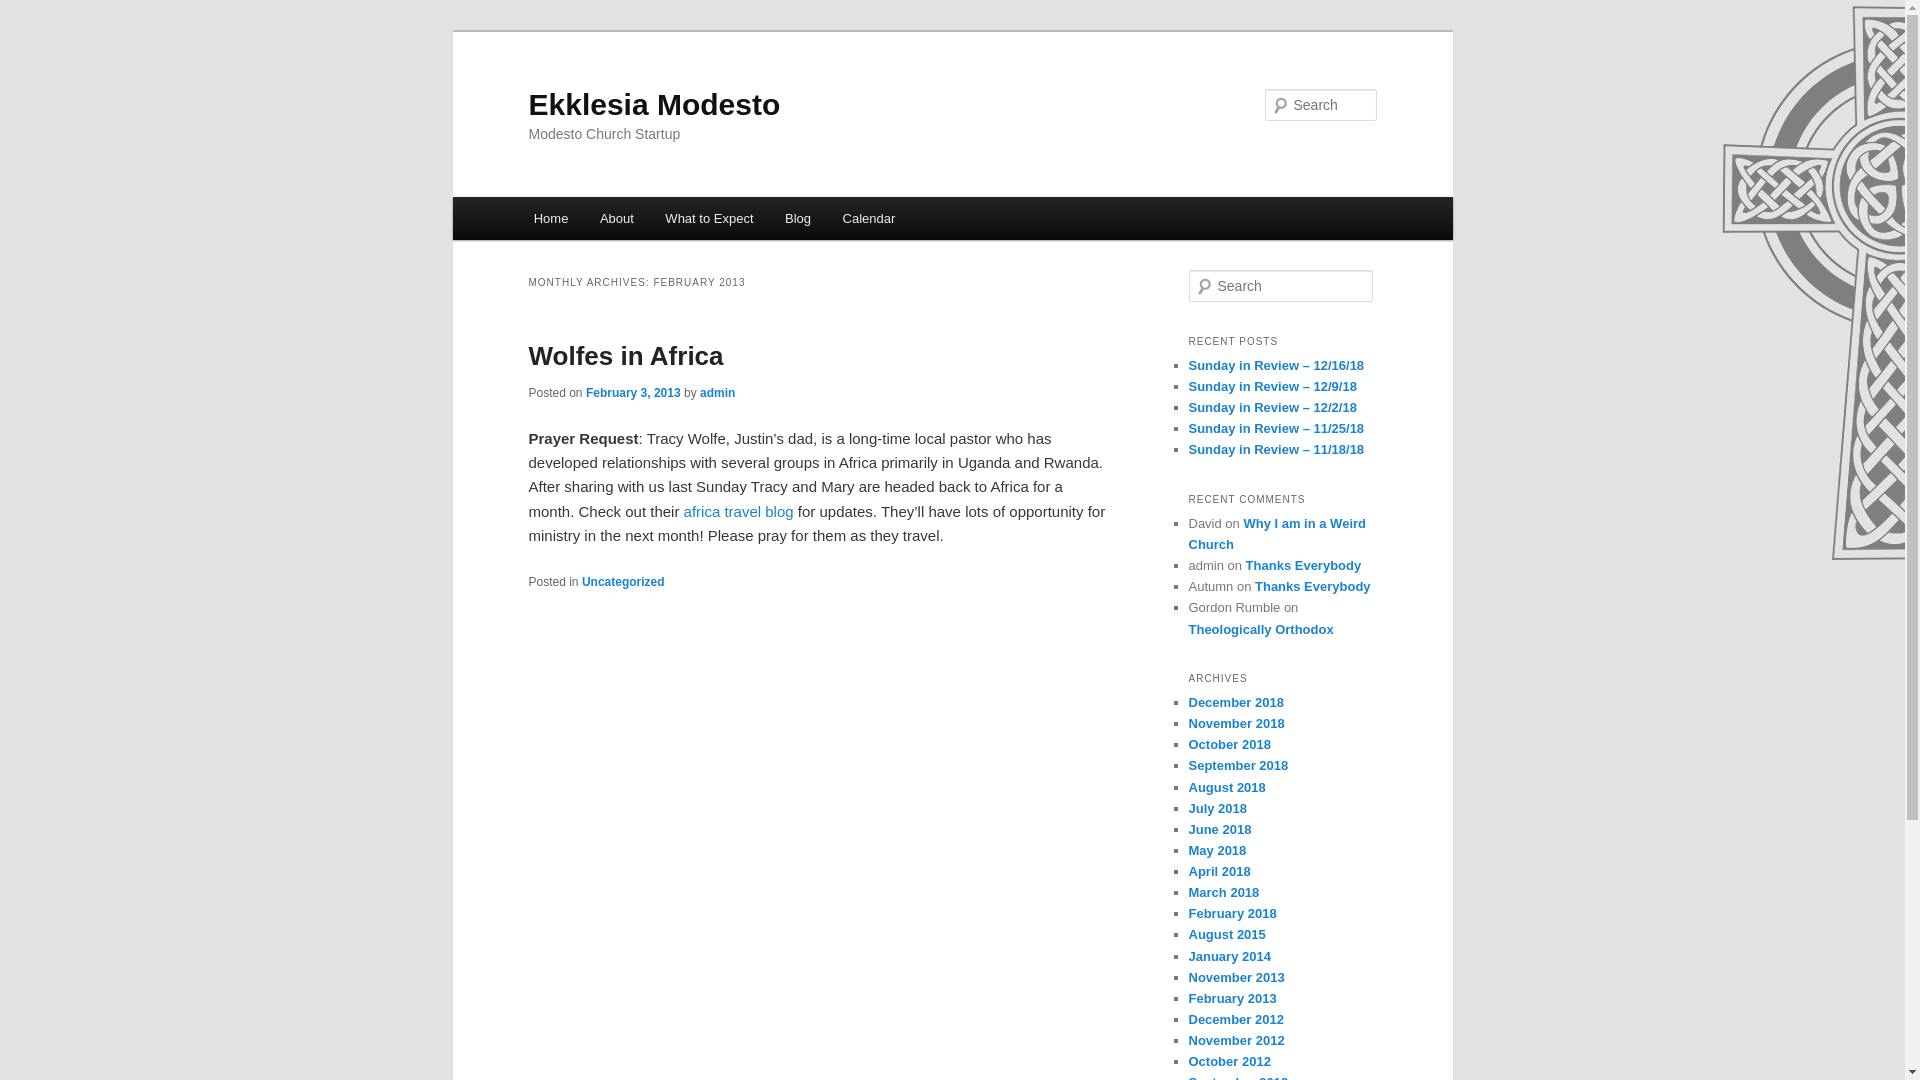  What do you see at coordinates (738, 511) in the screenshot?
I see `africa travel blog` at bounding box center [738, 511].